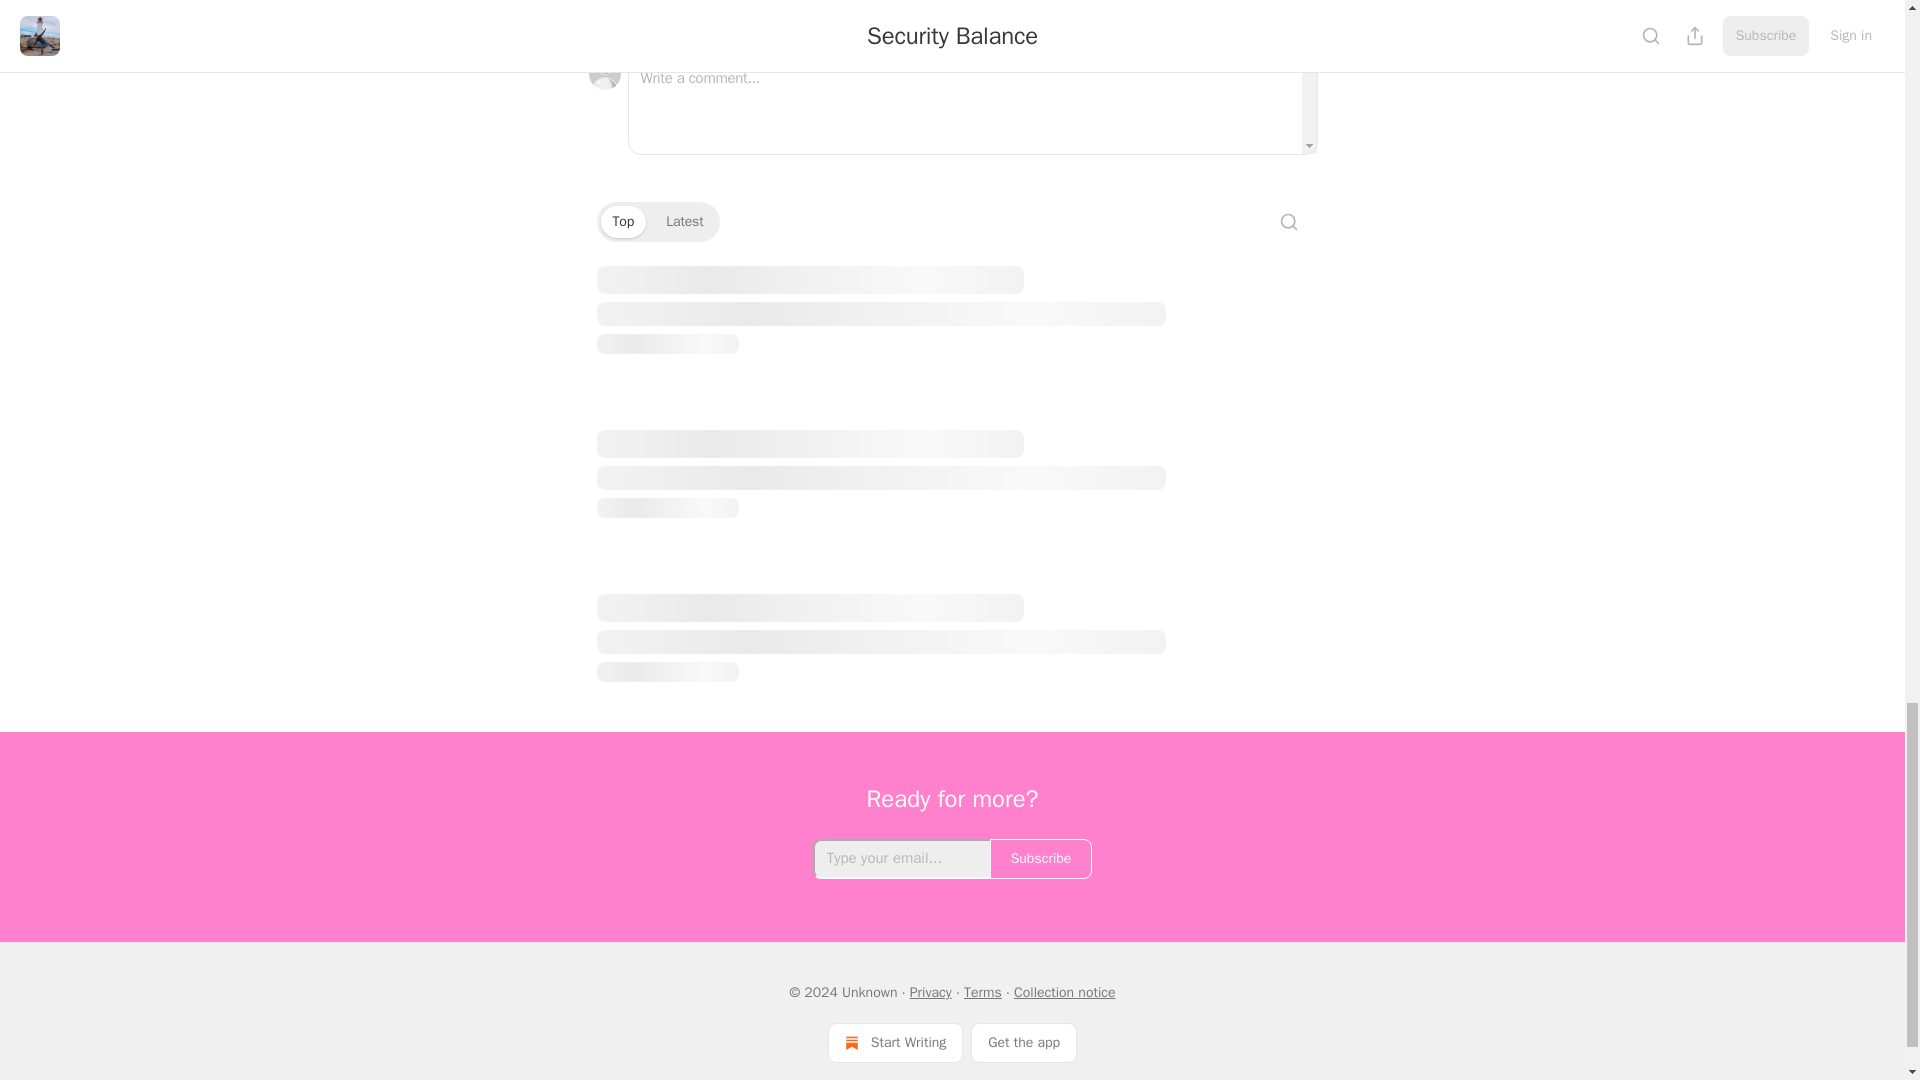 The width and height of the screenshot is (1920, 1080). Describe the element at coordinates (931, 992) in the screenshot. I see `Privacy` at that location.